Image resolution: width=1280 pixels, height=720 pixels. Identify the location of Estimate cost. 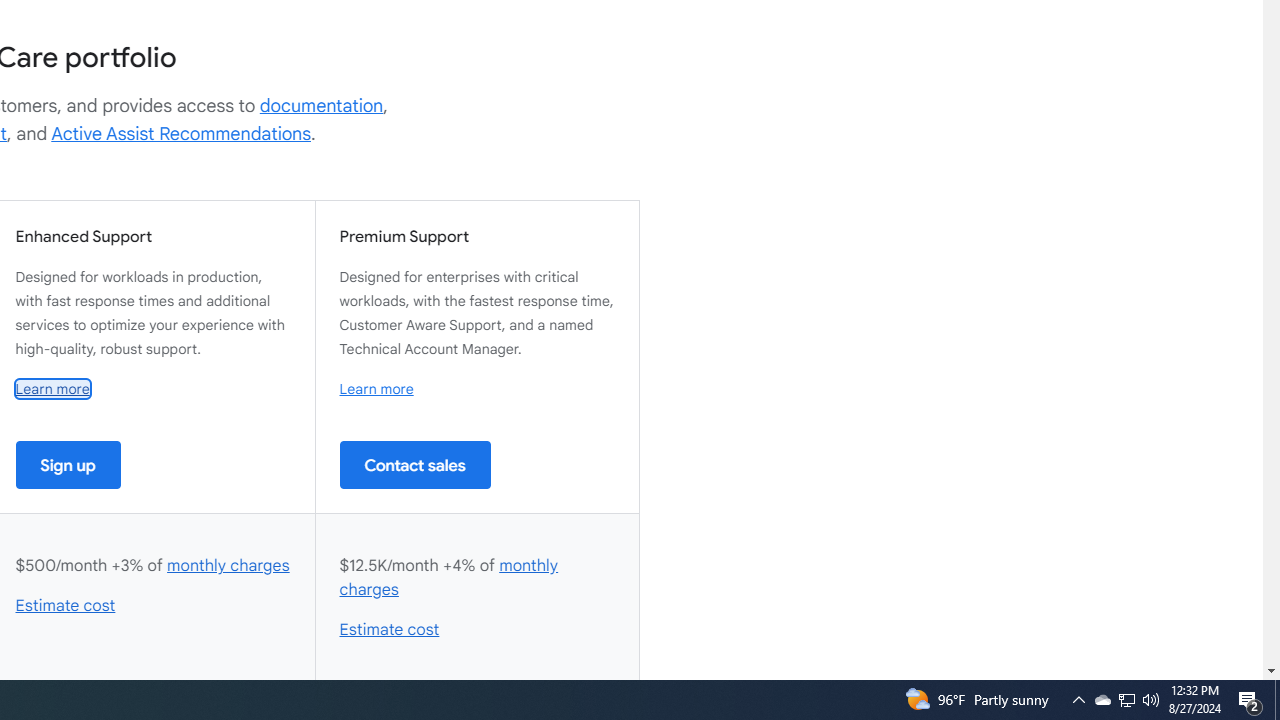
(390, 630).